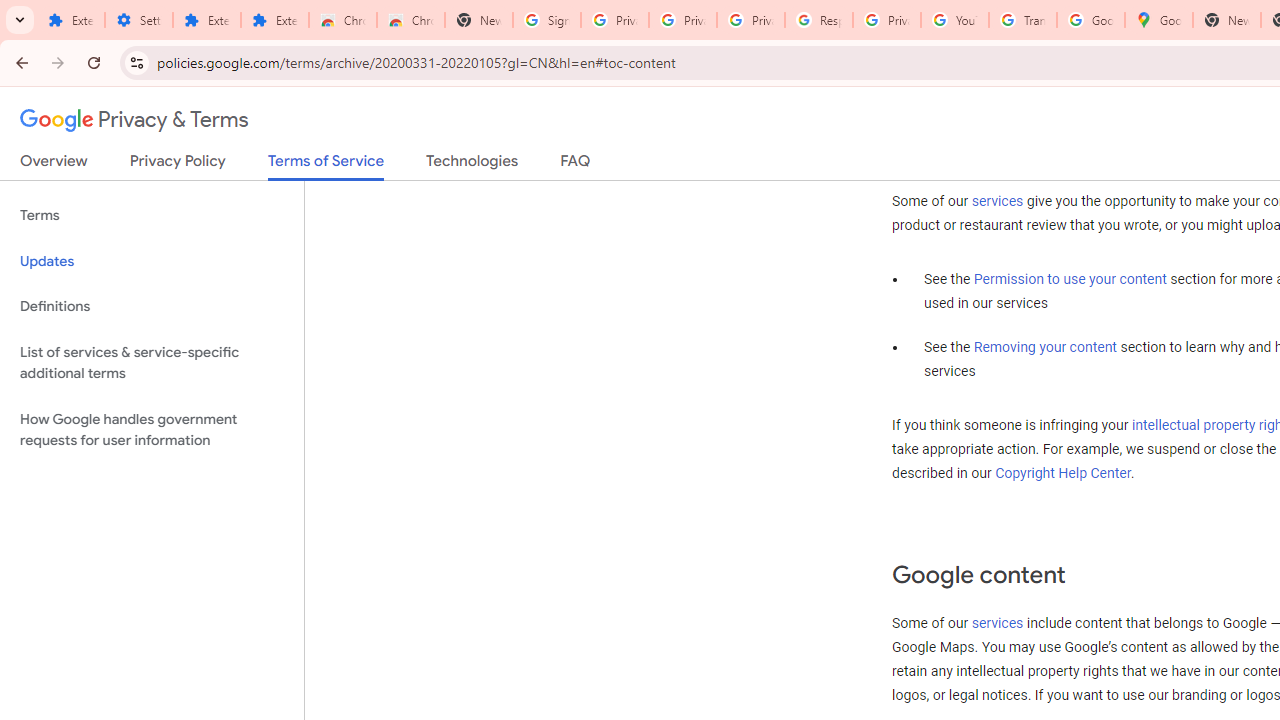 Image resolution: width=1280 pixels, height=720 pixels. Describe the element at coordinates (998, 623) in the screenshot. I see `services` at that location.